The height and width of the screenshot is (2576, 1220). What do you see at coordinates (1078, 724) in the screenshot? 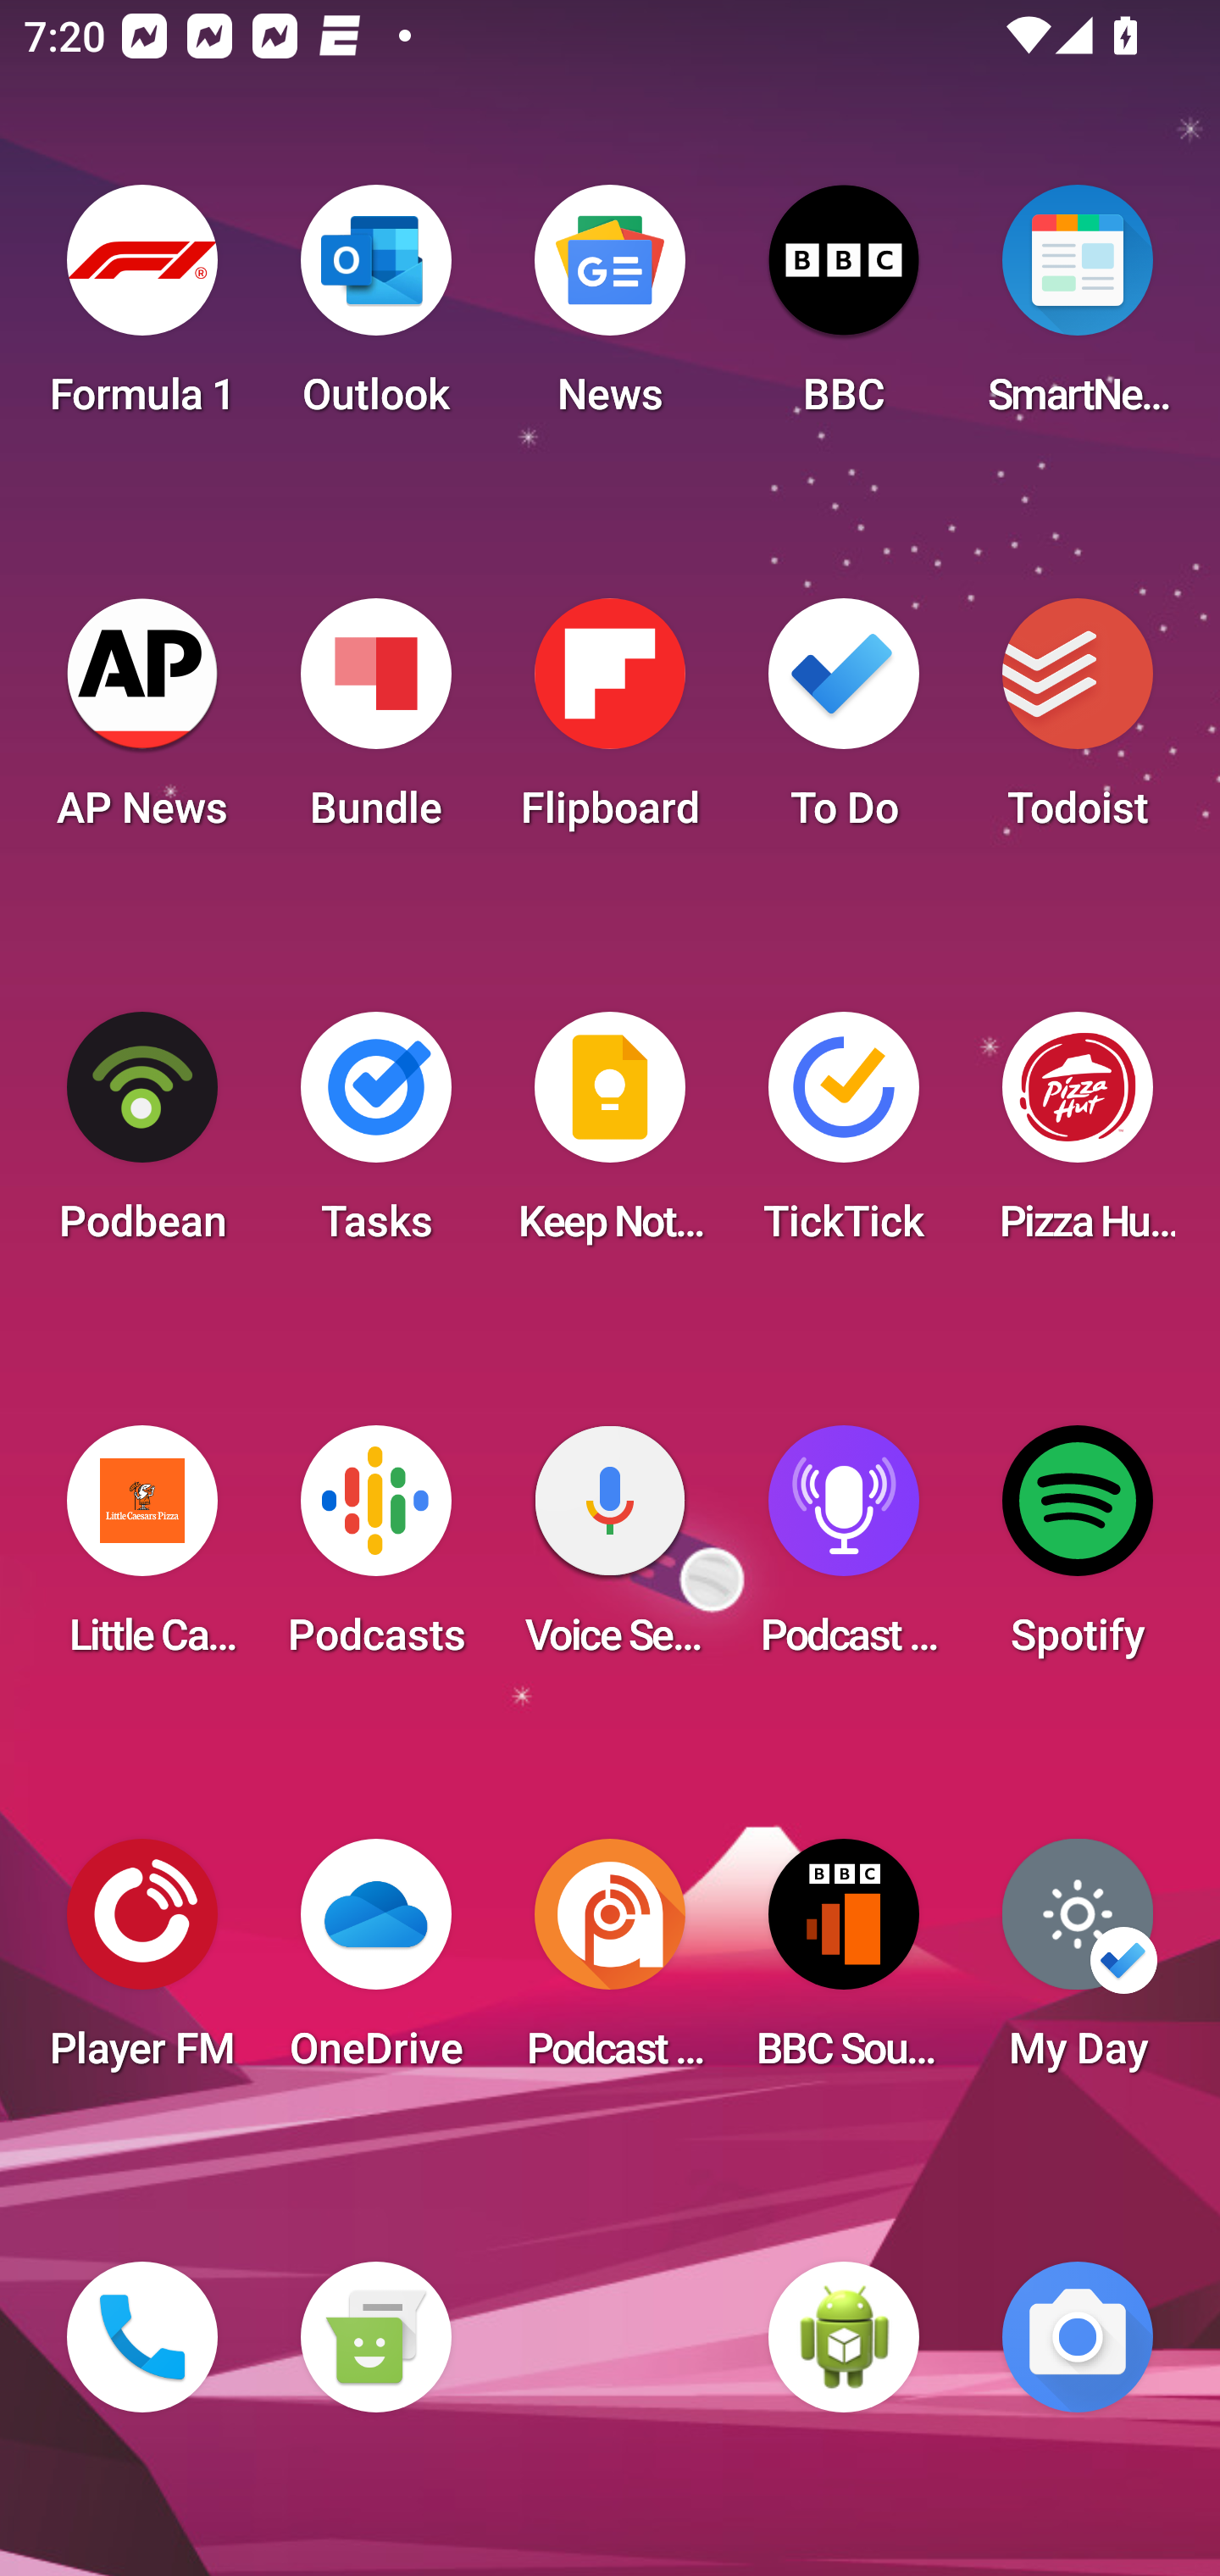
I see `Todoist` at bounding box center [1078, 724].